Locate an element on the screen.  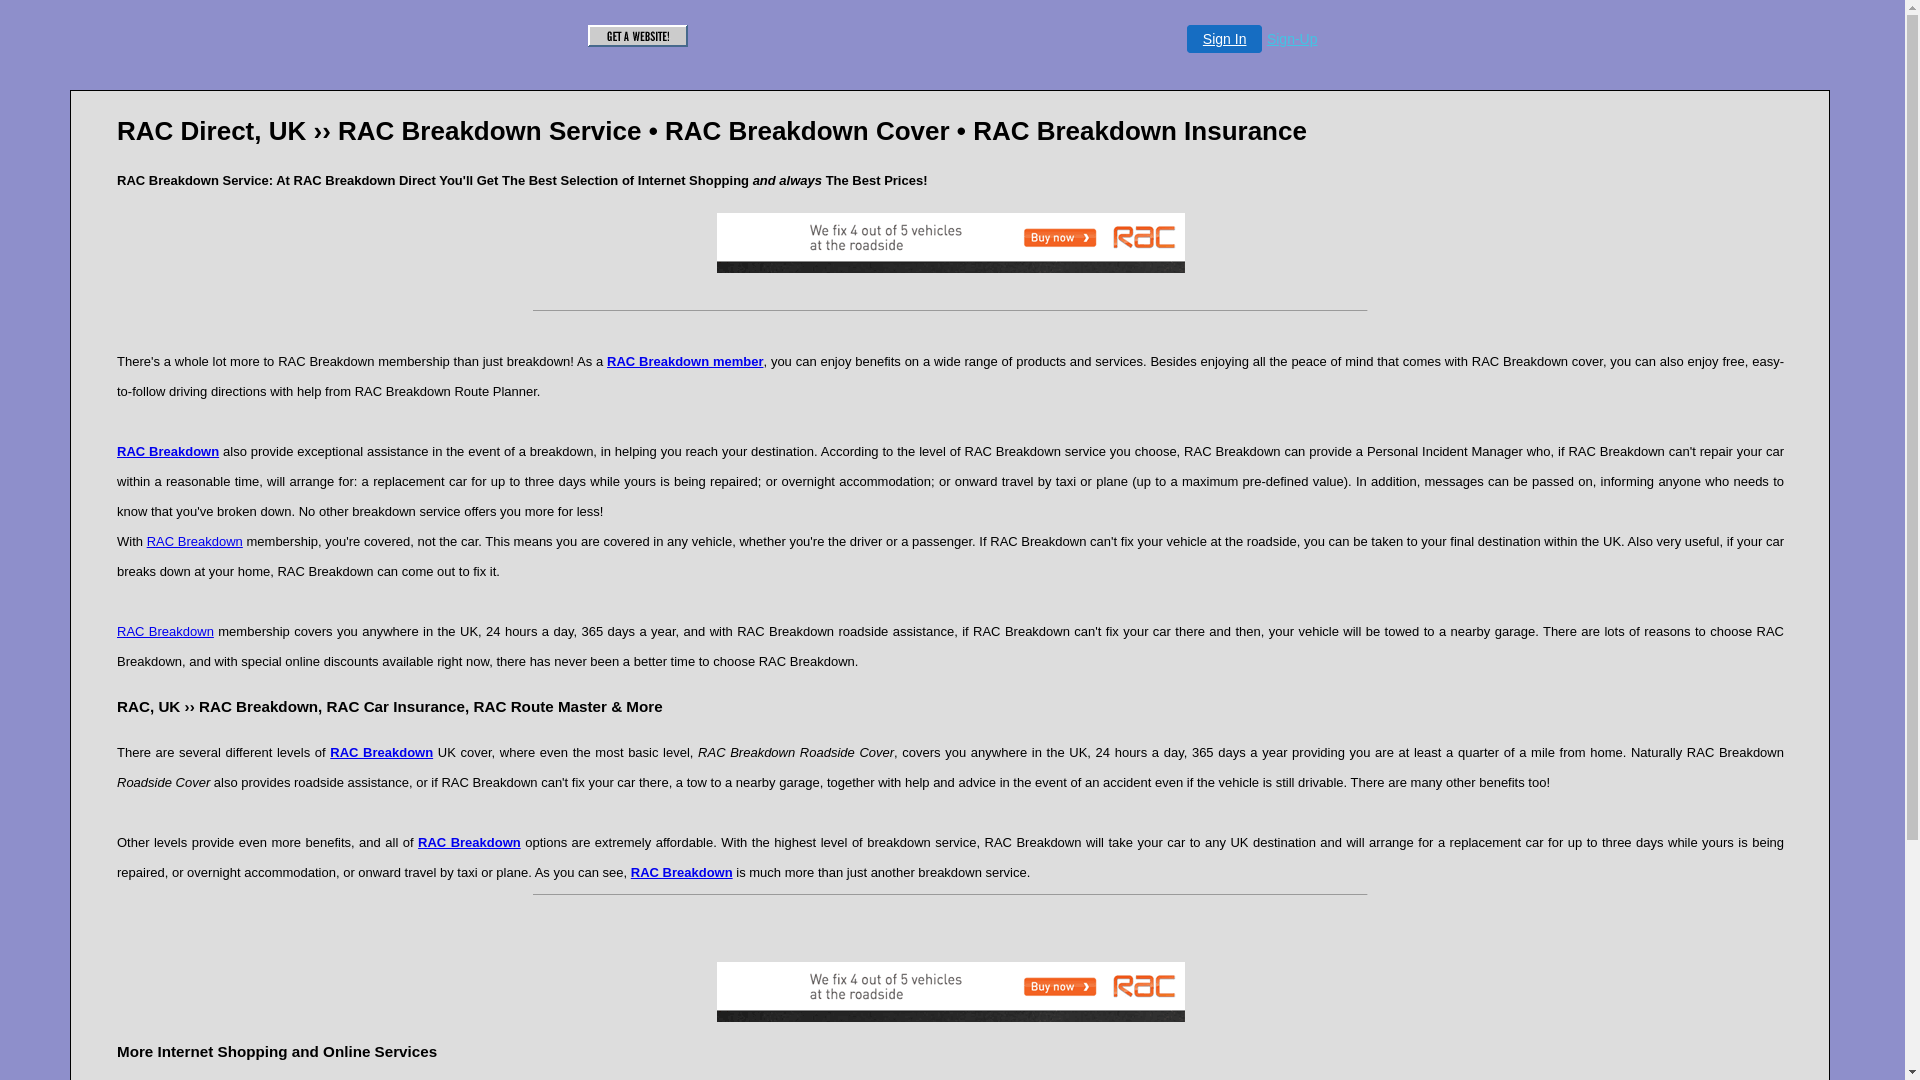
RAC Breakdown is located at coordinates (469, 840).